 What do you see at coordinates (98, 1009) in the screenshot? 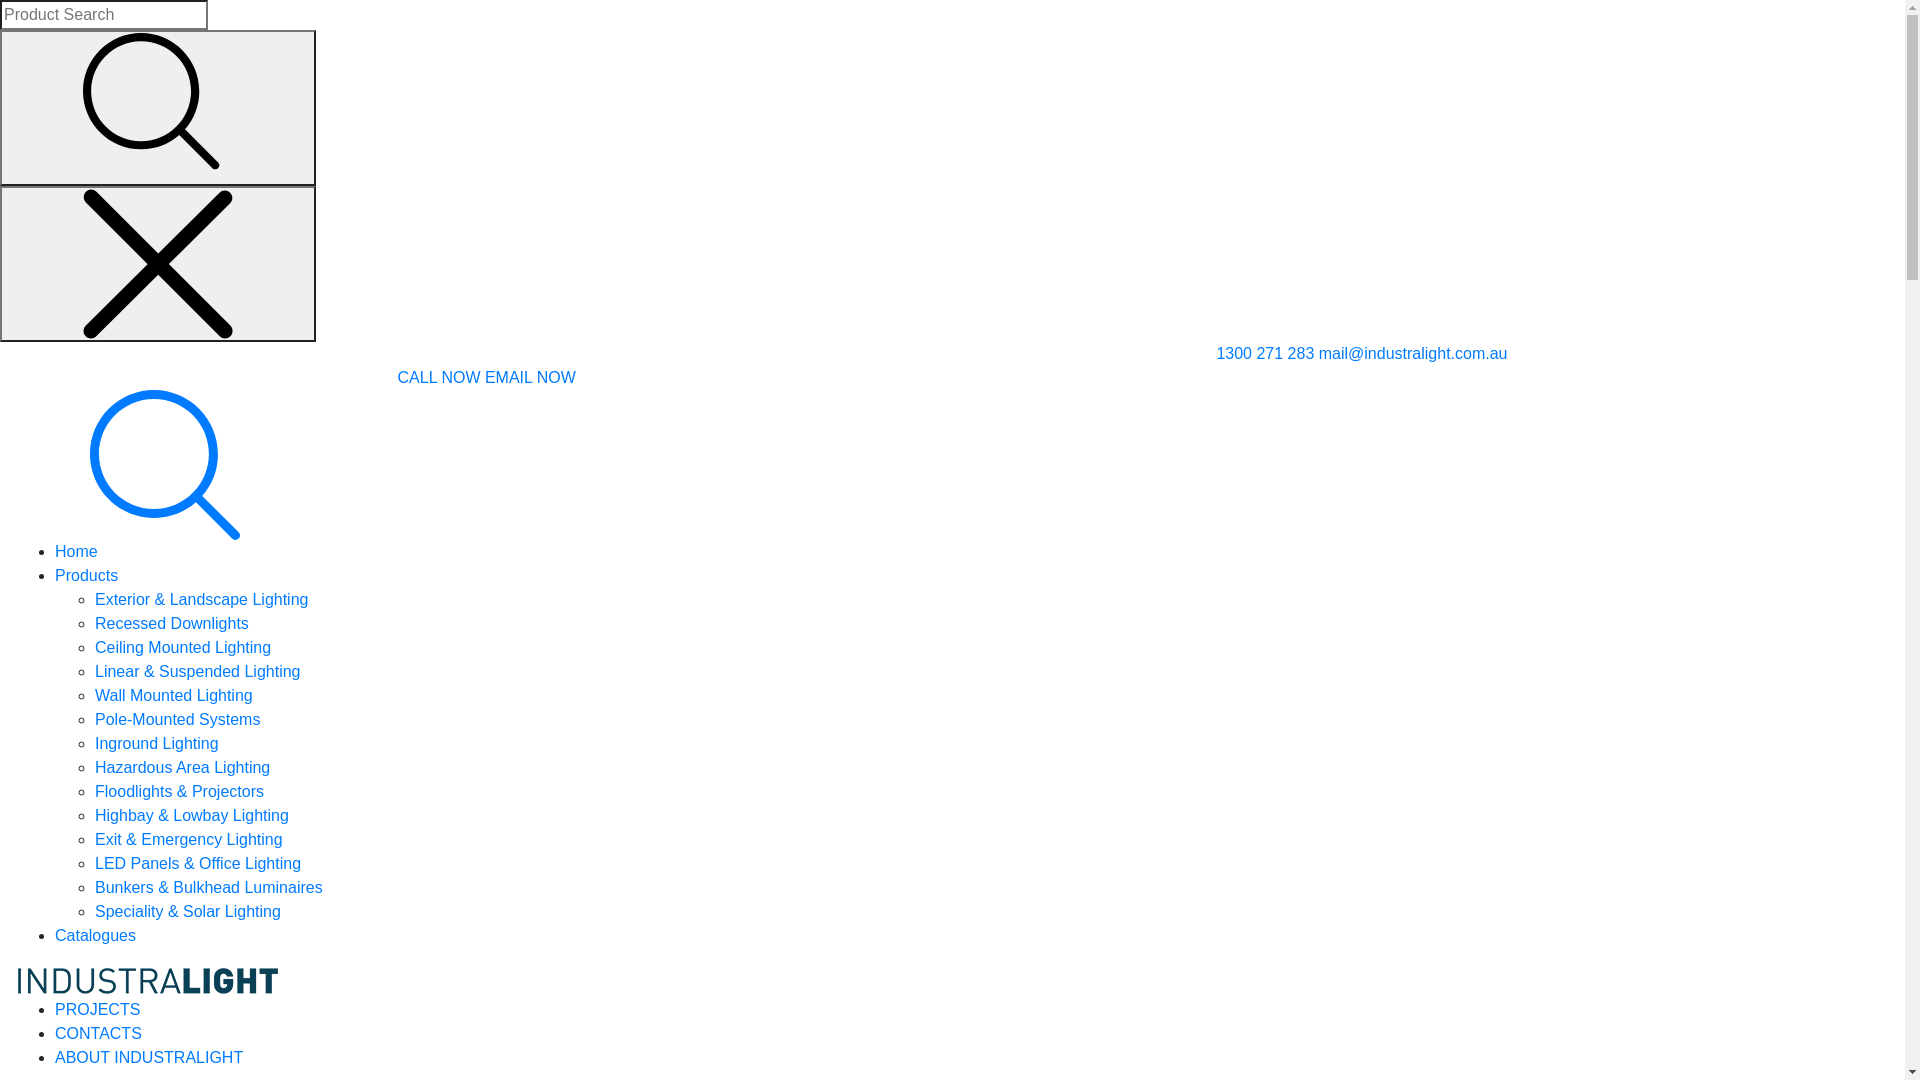
I see `PROJECTS` at bounding box center [98, 1009].